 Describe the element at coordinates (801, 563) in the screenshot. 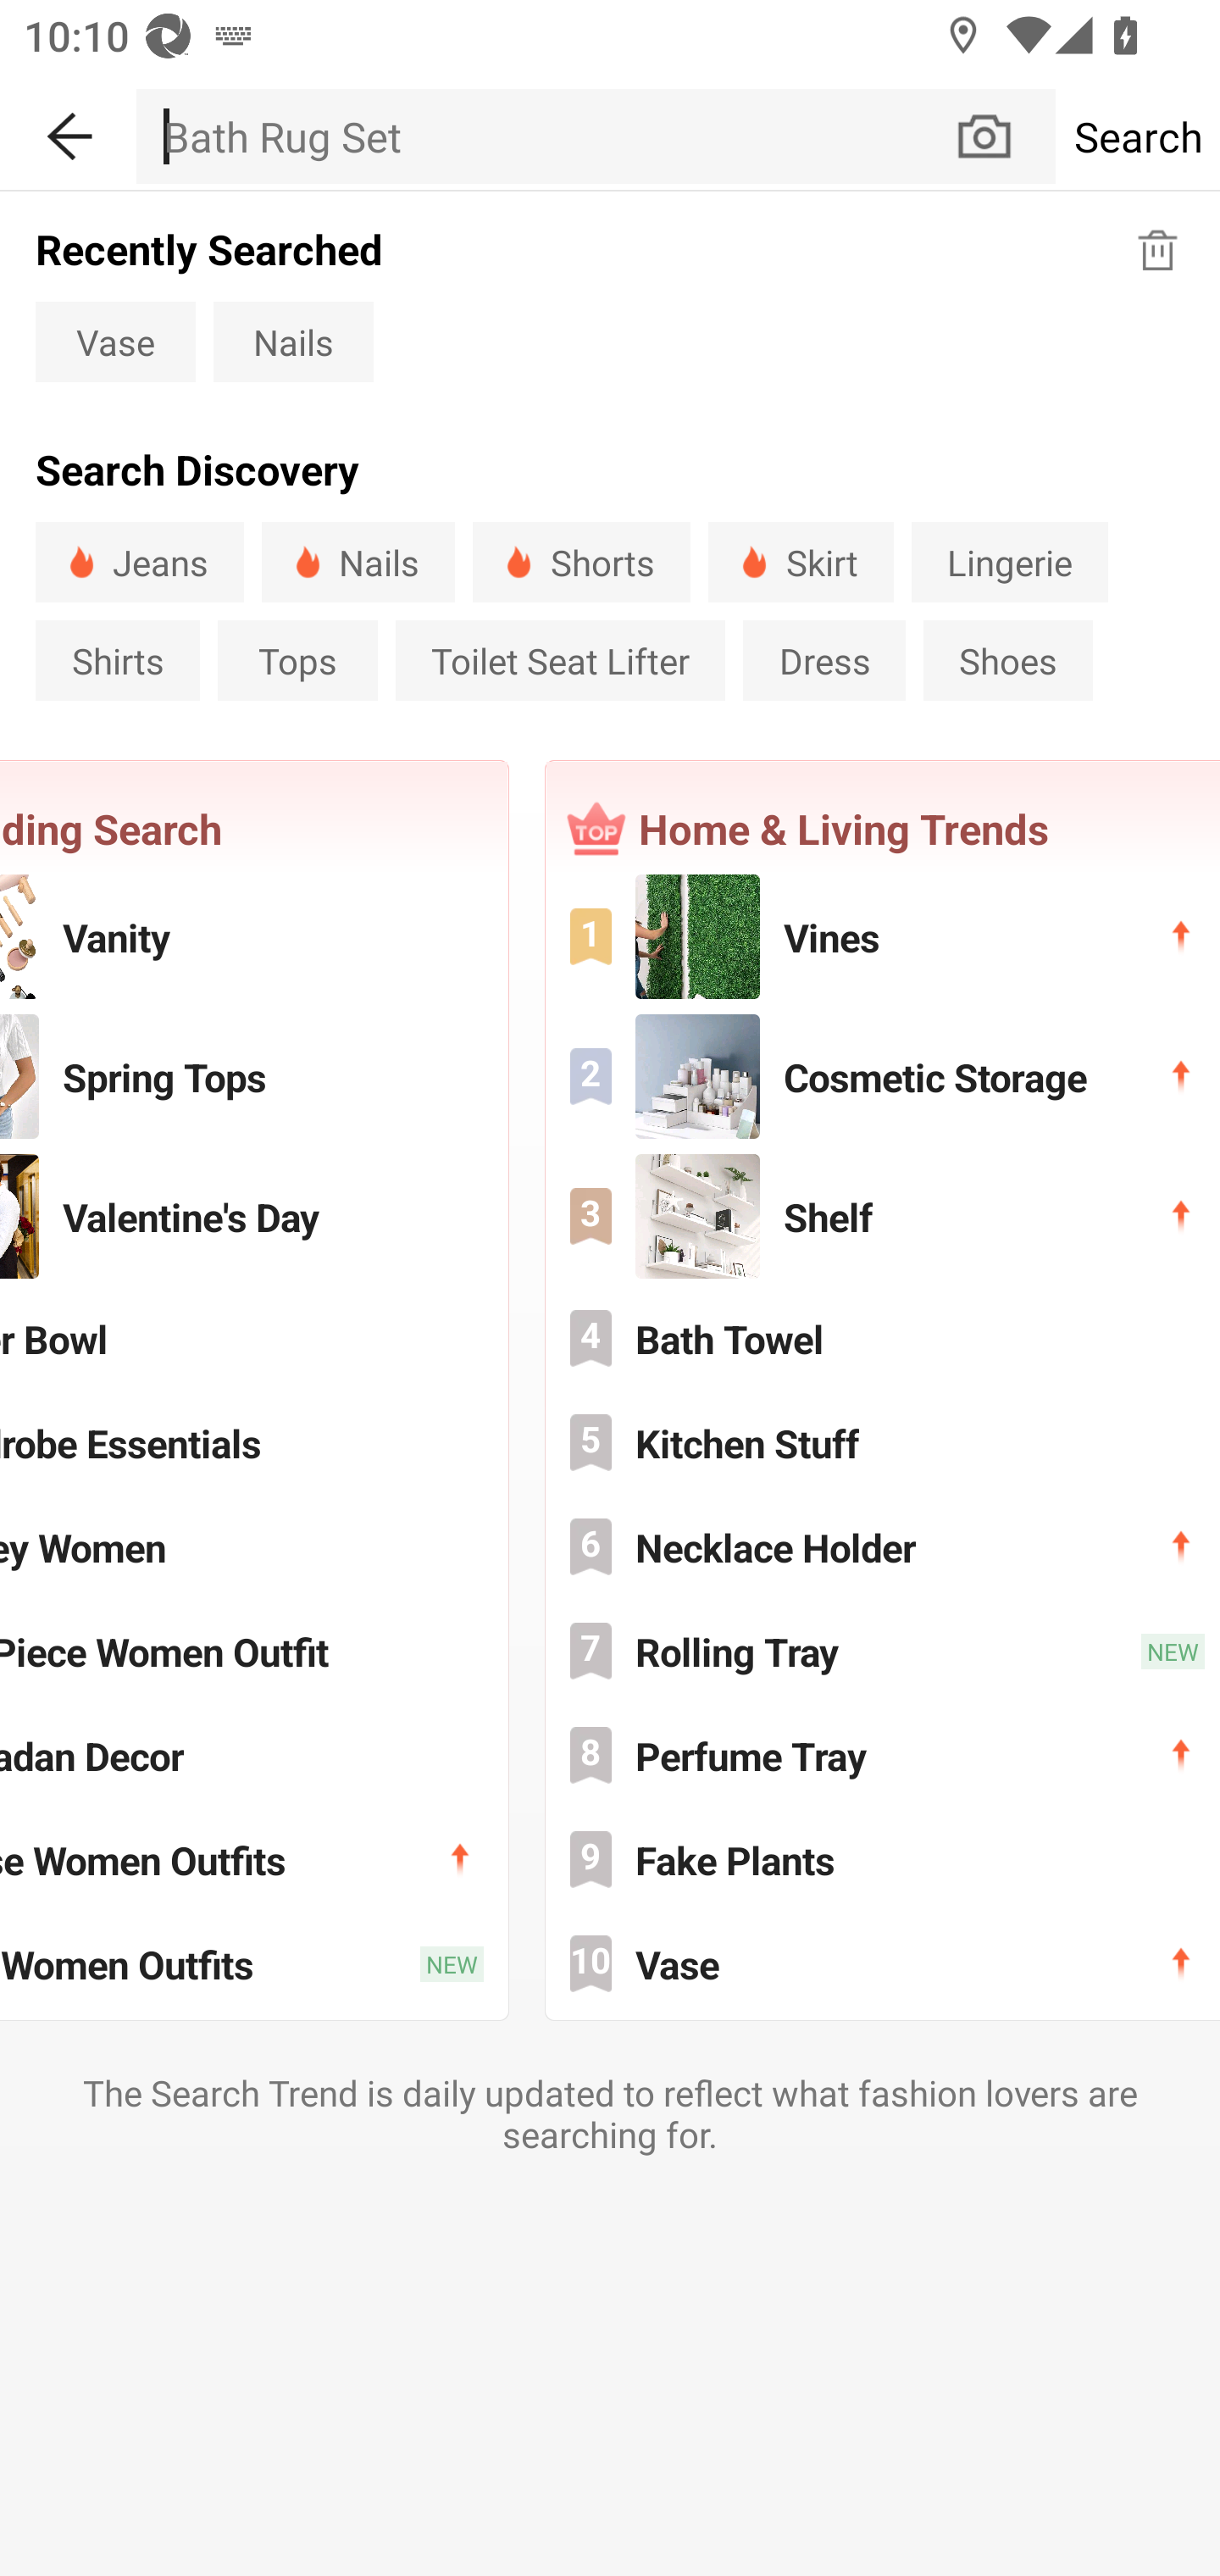

I see `Skirt` at that location.